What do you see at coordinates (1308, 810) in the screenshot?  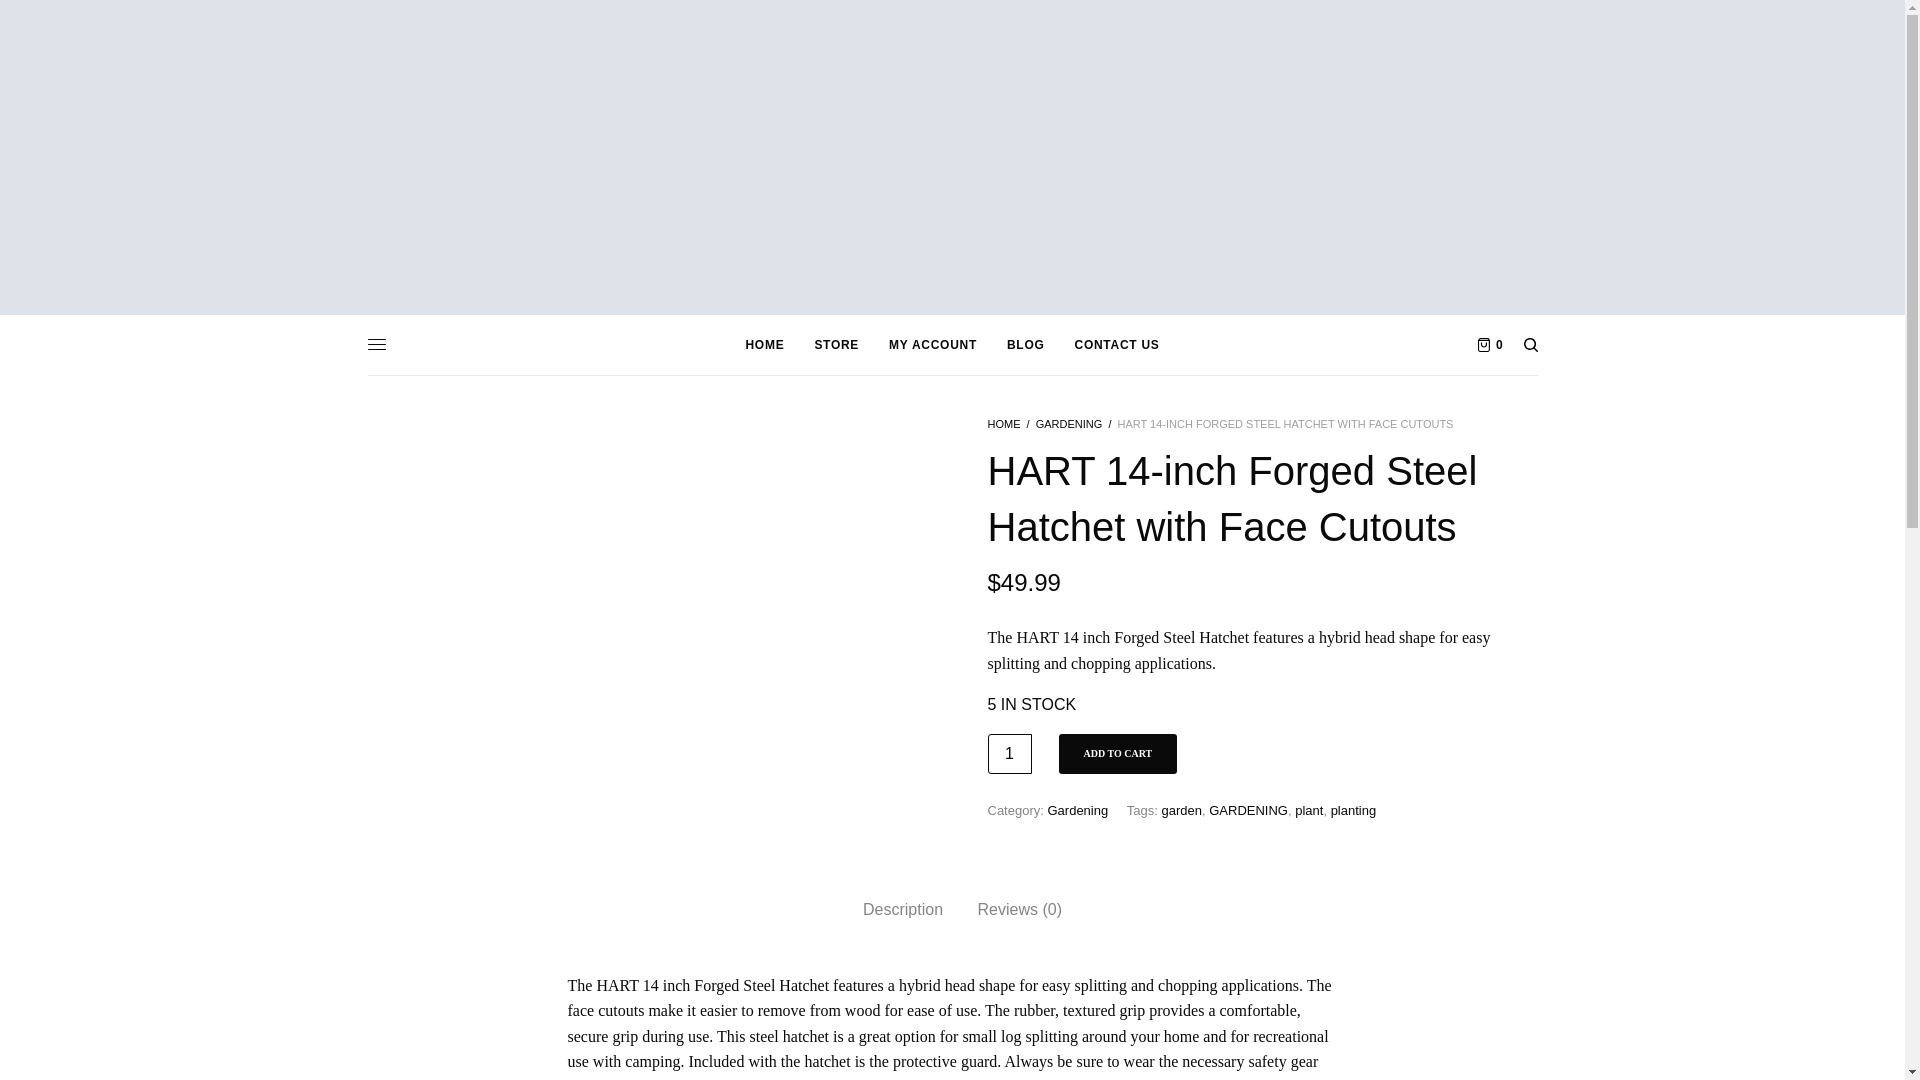 I see `plant` at bounding box center [1308, 810].